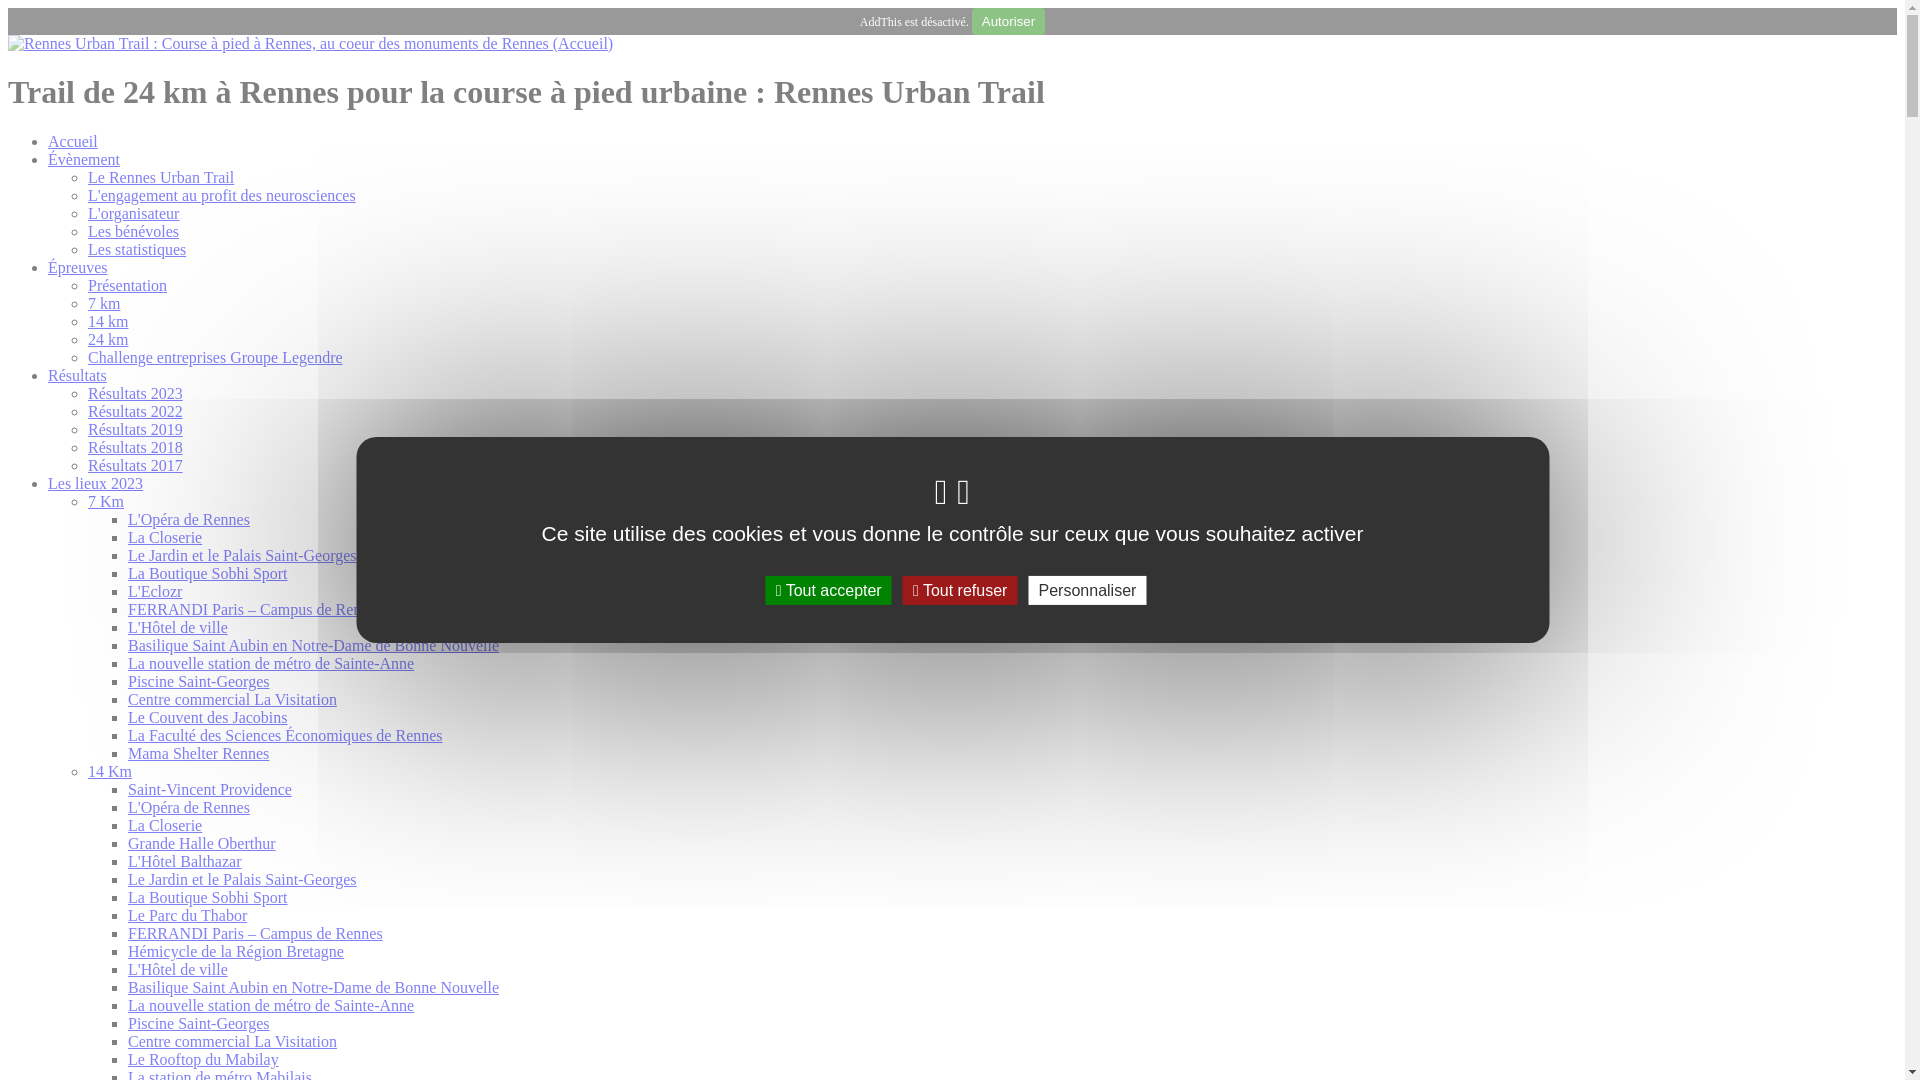  I want to click on L'Eclozr, so click(155, 592).